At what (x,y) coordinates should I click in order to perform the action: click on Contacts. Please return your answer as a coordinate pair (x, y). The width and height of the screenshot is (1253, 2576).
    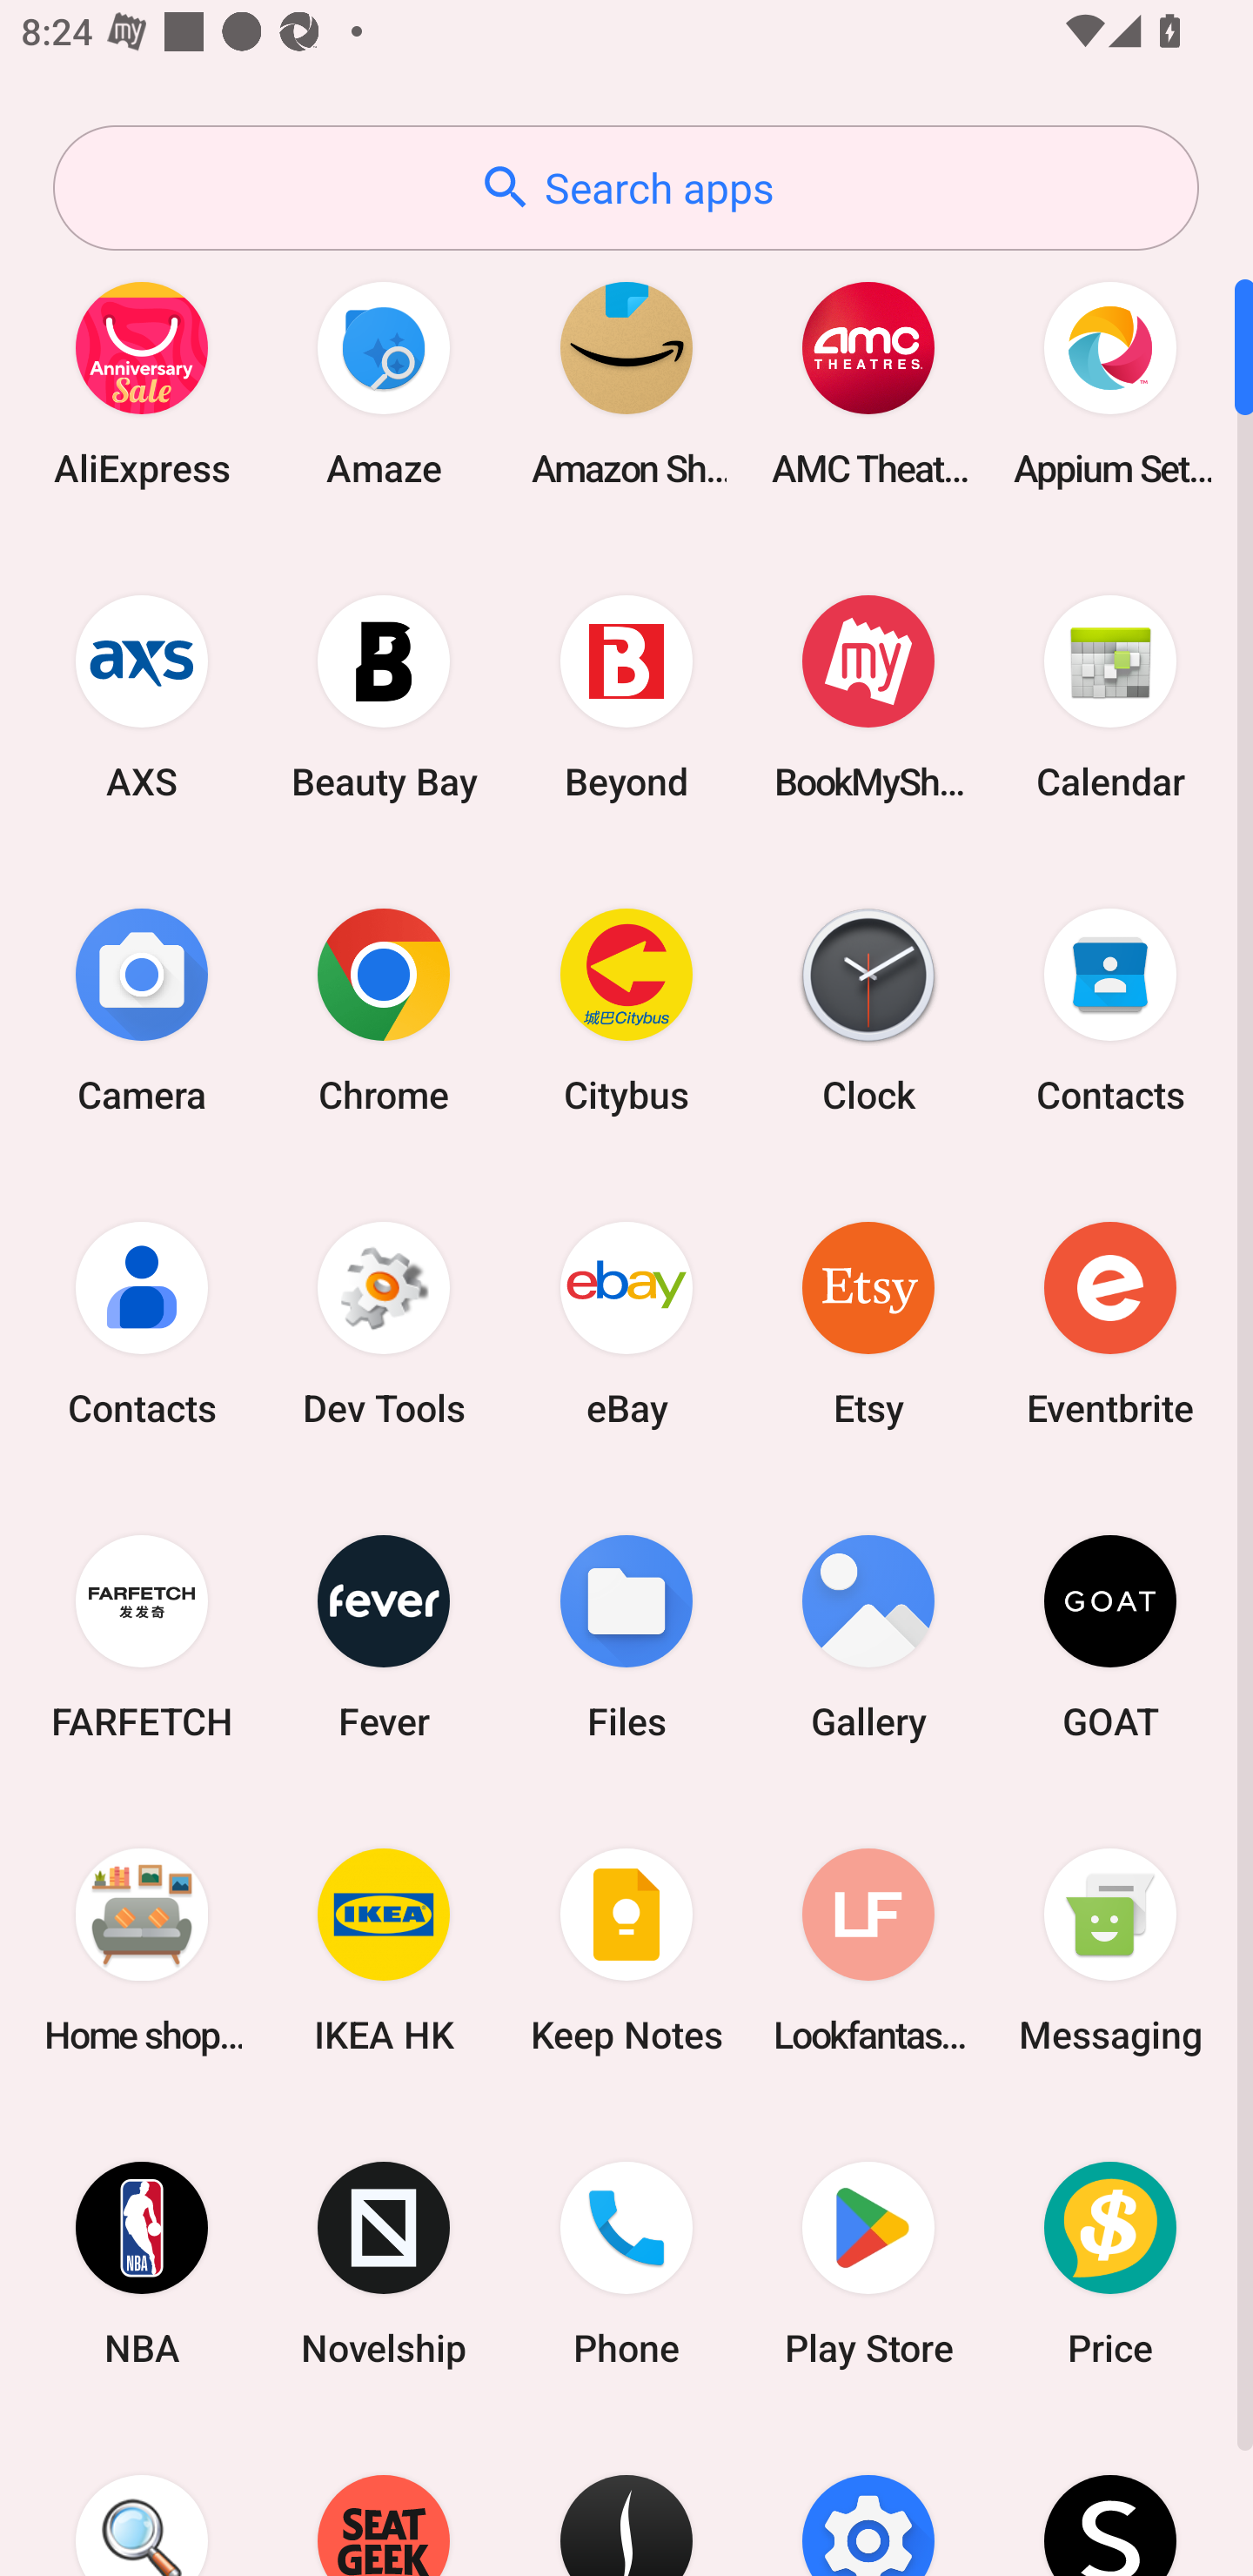
    Looking at the image, I should click on (142, 1323).